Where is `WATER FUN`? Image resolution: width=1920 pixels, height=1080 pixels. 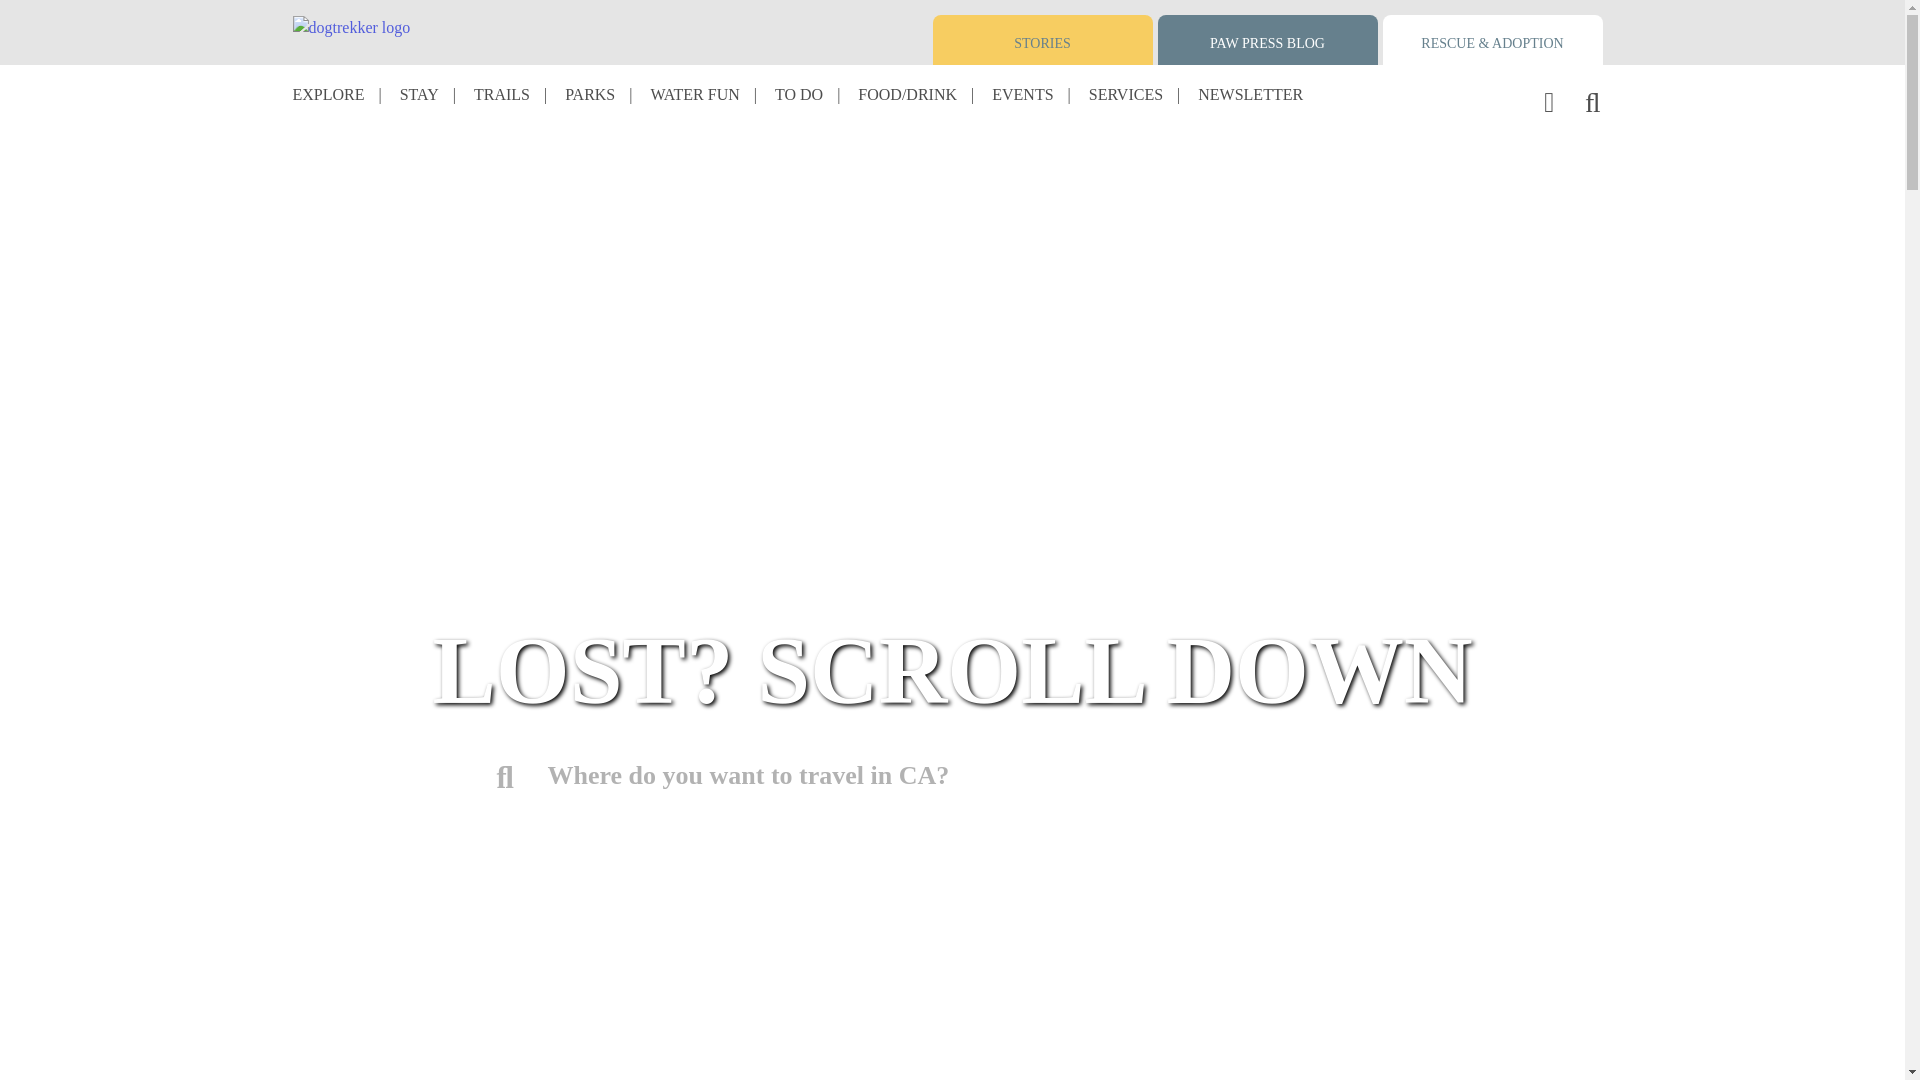 WATER FUN is located at coordinates (694, 94).